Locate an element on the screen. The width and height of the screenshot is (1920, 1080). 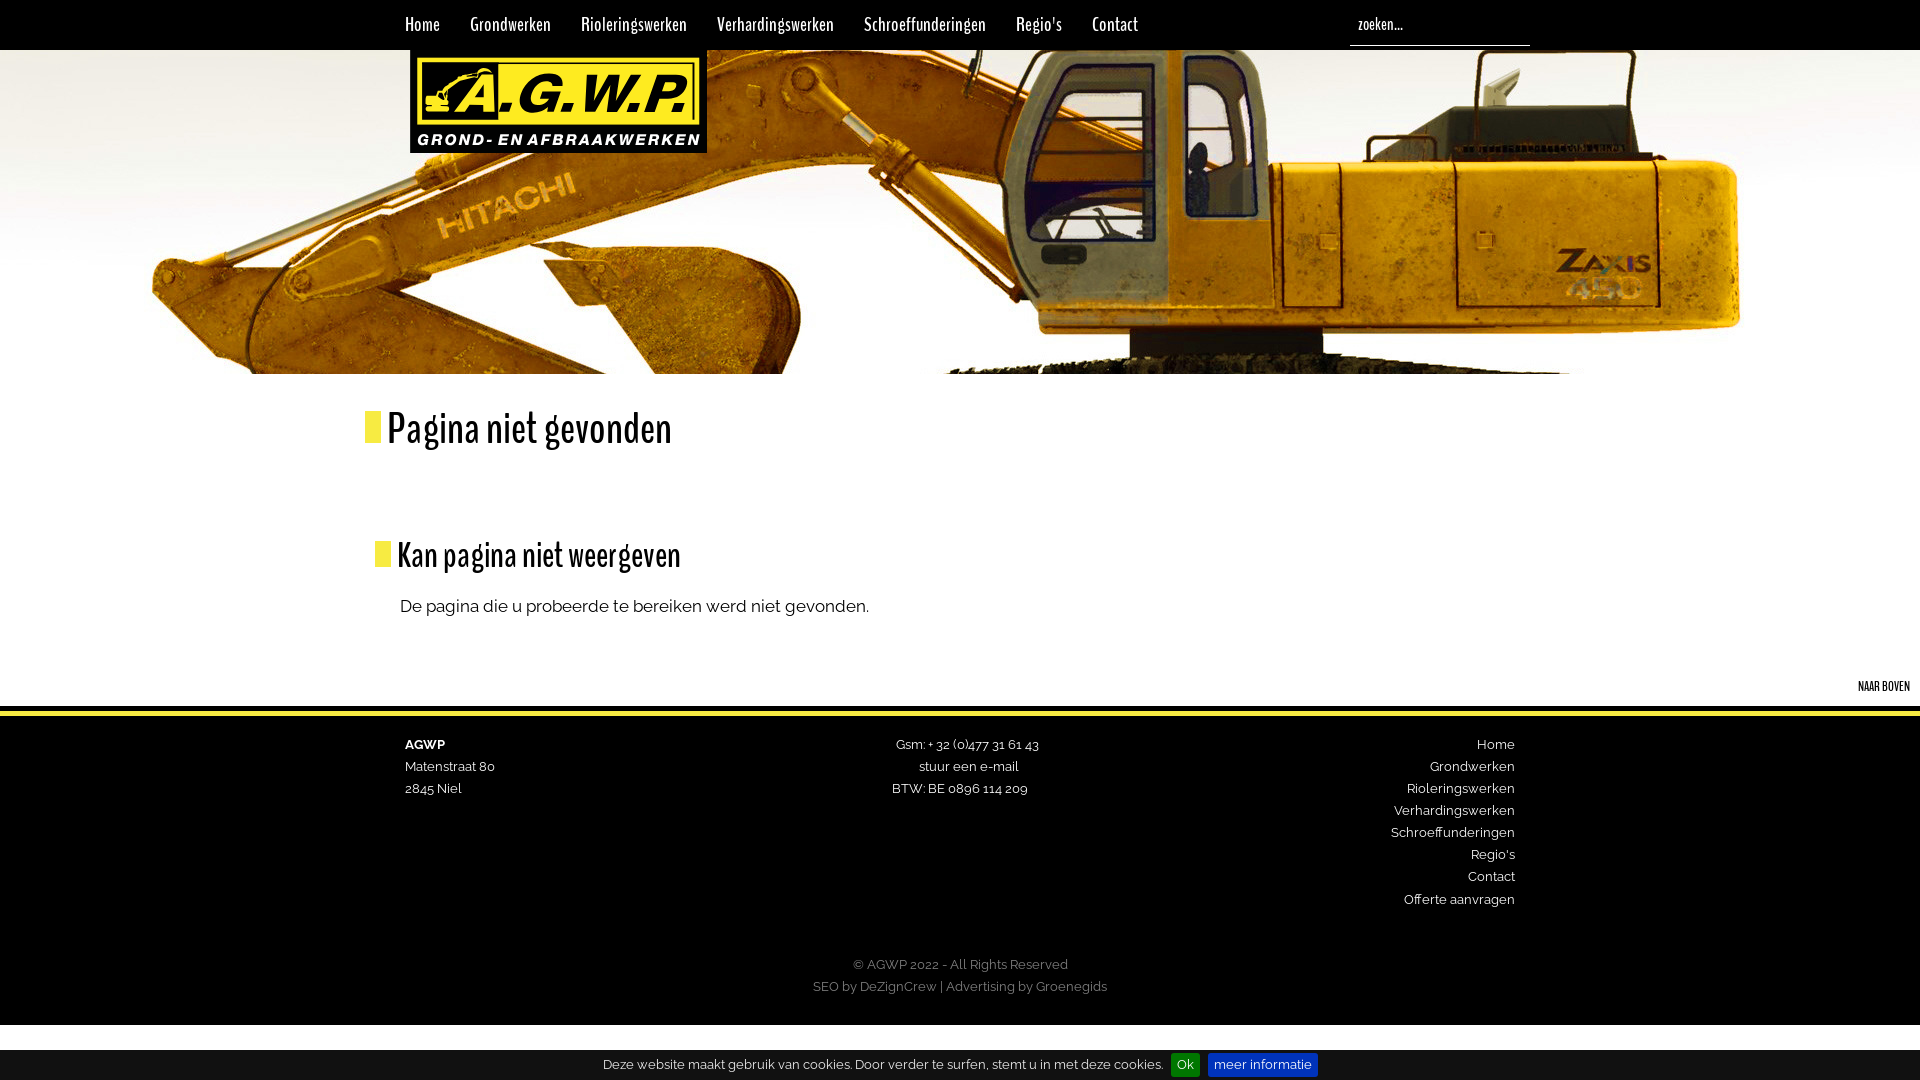
Rioleringswerken is located at coordinates (634, 25).